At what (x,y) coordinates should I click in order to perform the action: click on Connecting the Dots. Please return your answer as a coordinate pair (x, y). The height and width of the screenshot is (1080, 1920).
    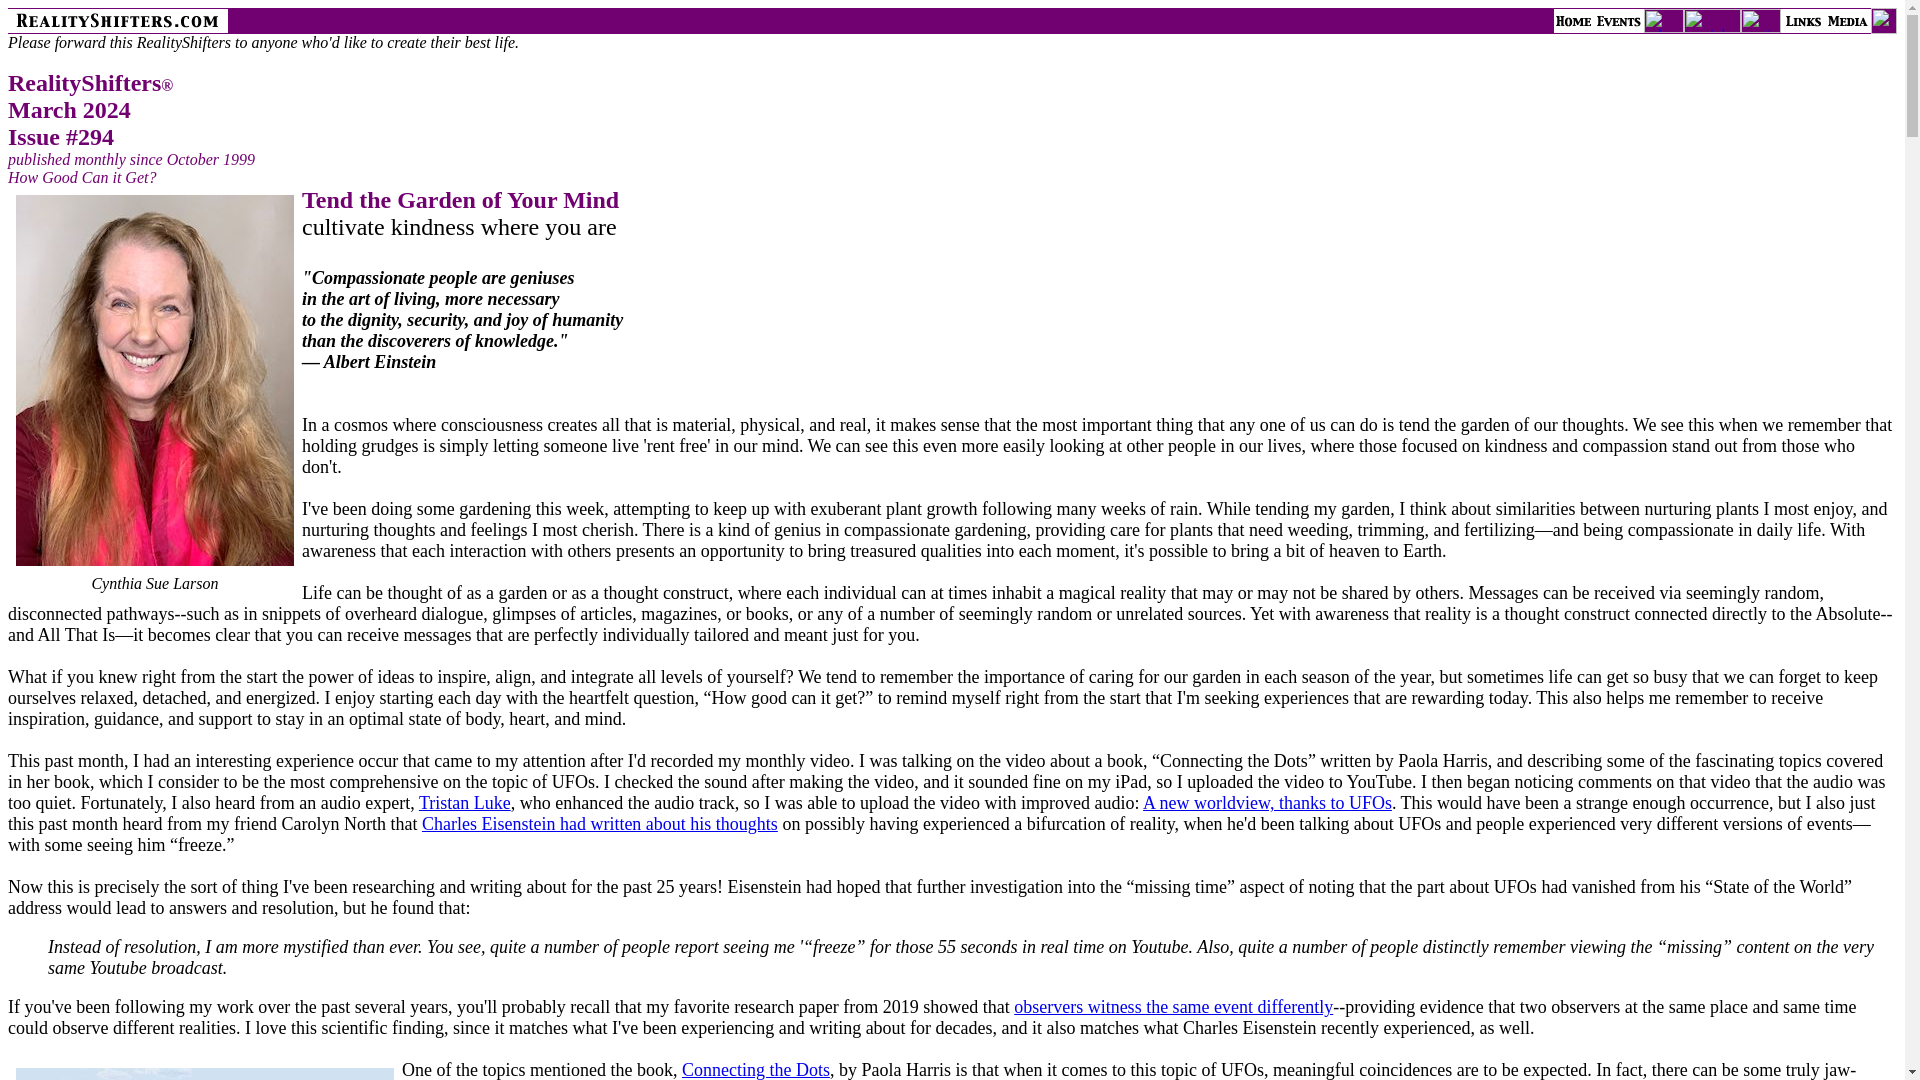
    Looking at the image, I should click on (755, 1070).